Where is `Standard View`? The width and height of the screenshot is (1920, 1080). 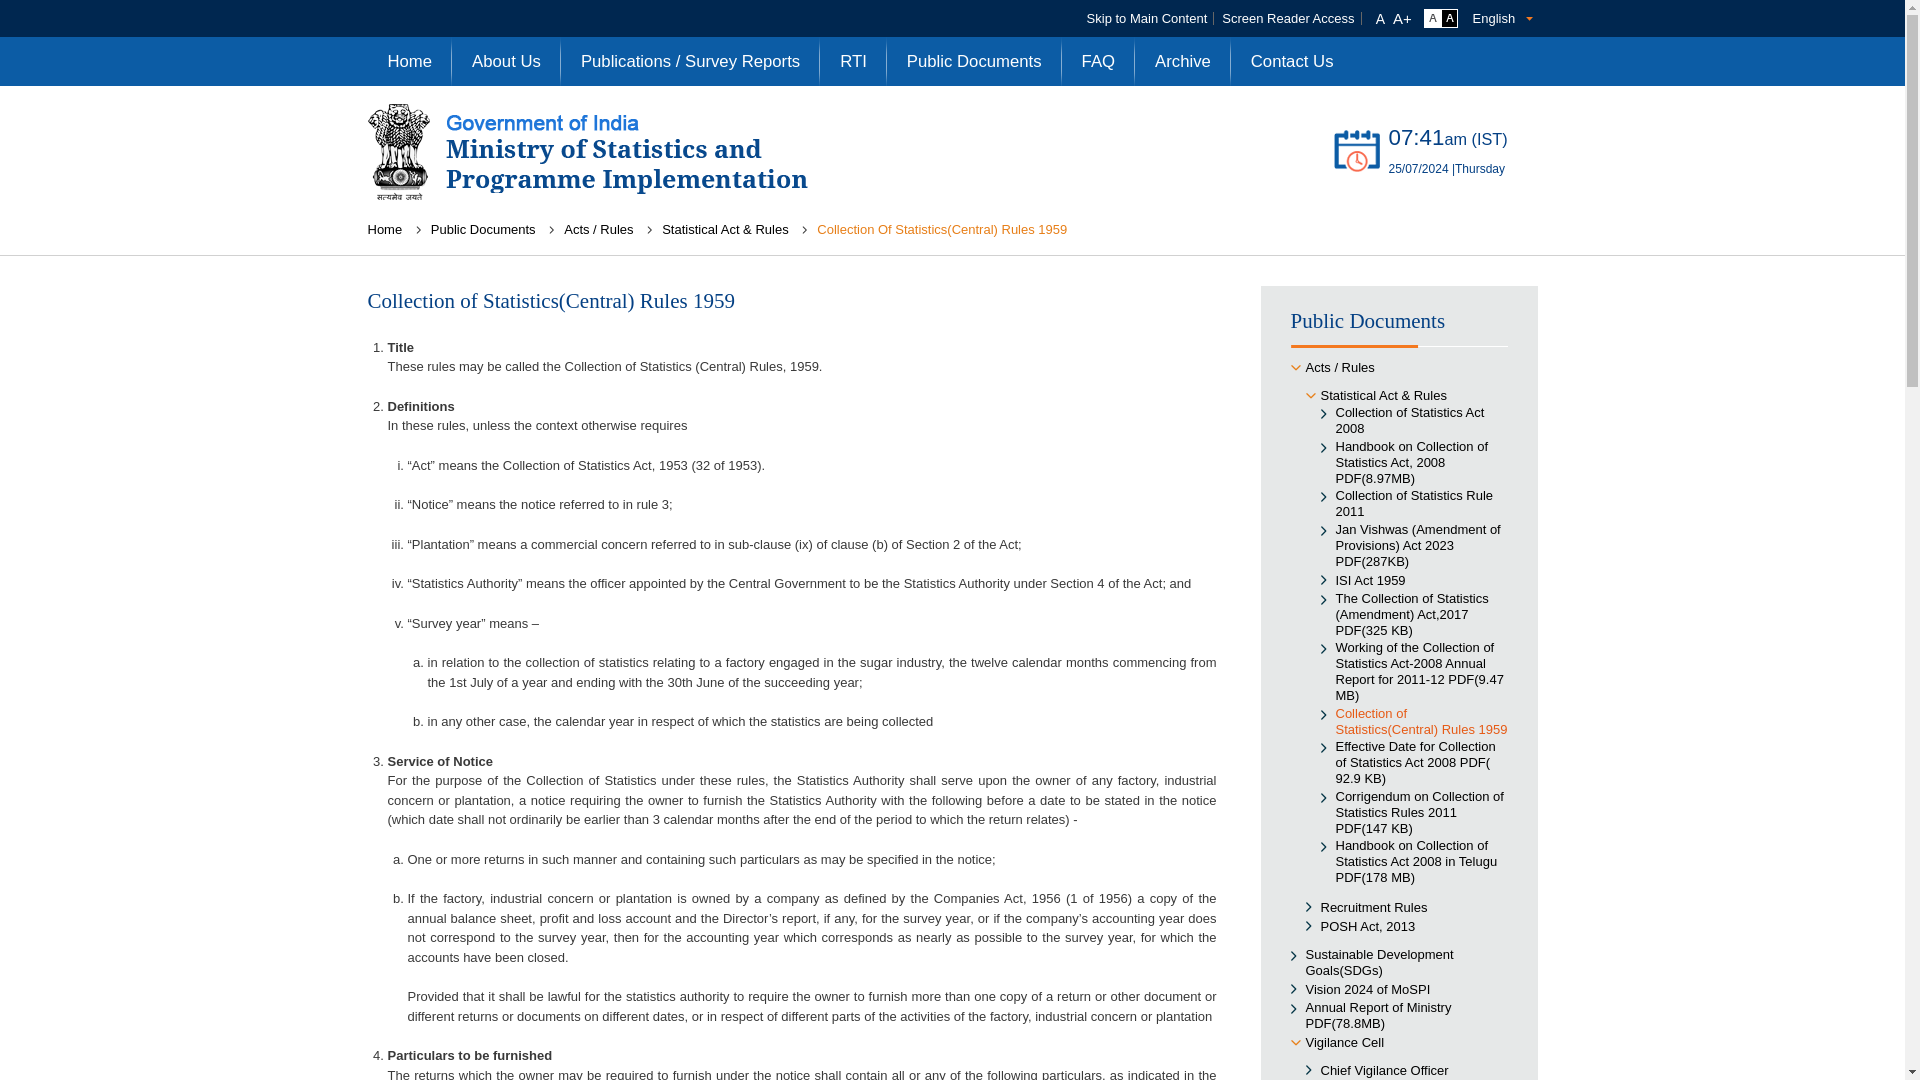 Standard View is located at coordinates (1432, 18).